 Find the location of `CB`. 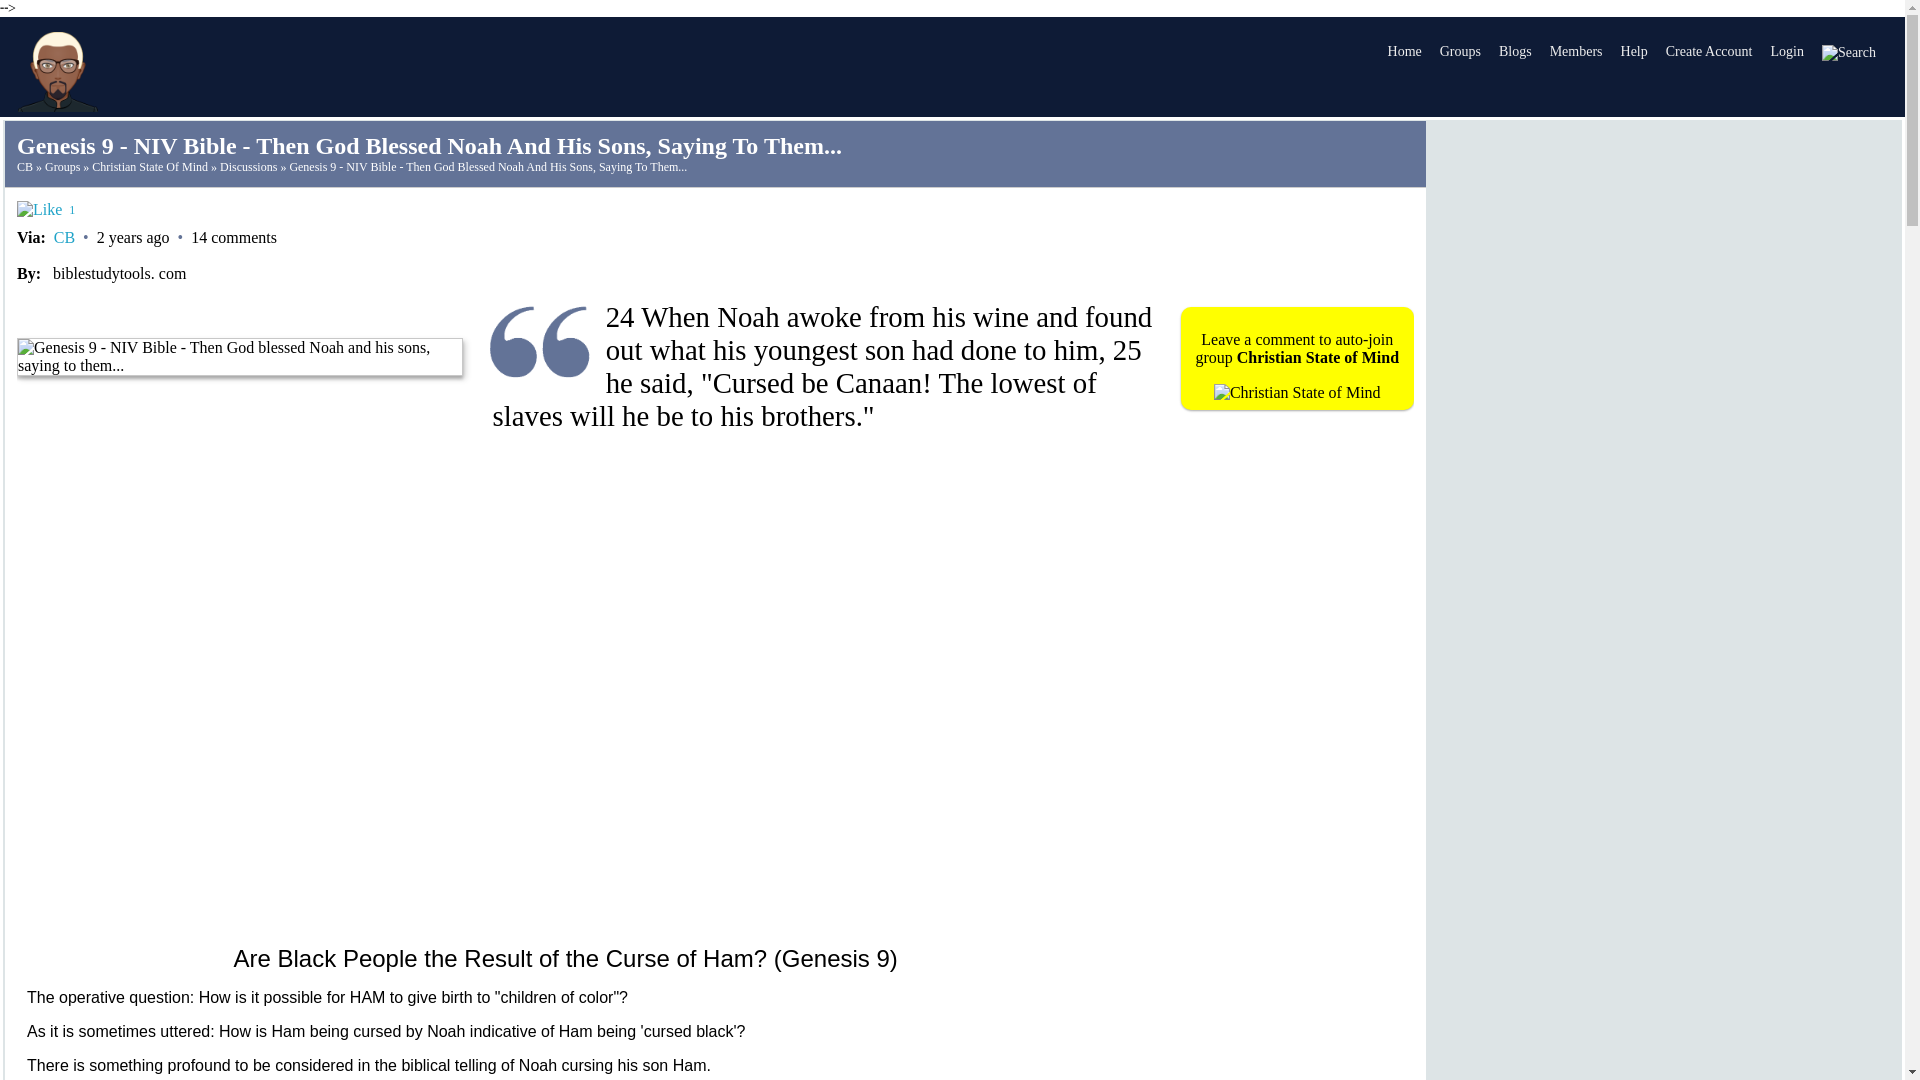

CB is located at coordinates (24, 166).